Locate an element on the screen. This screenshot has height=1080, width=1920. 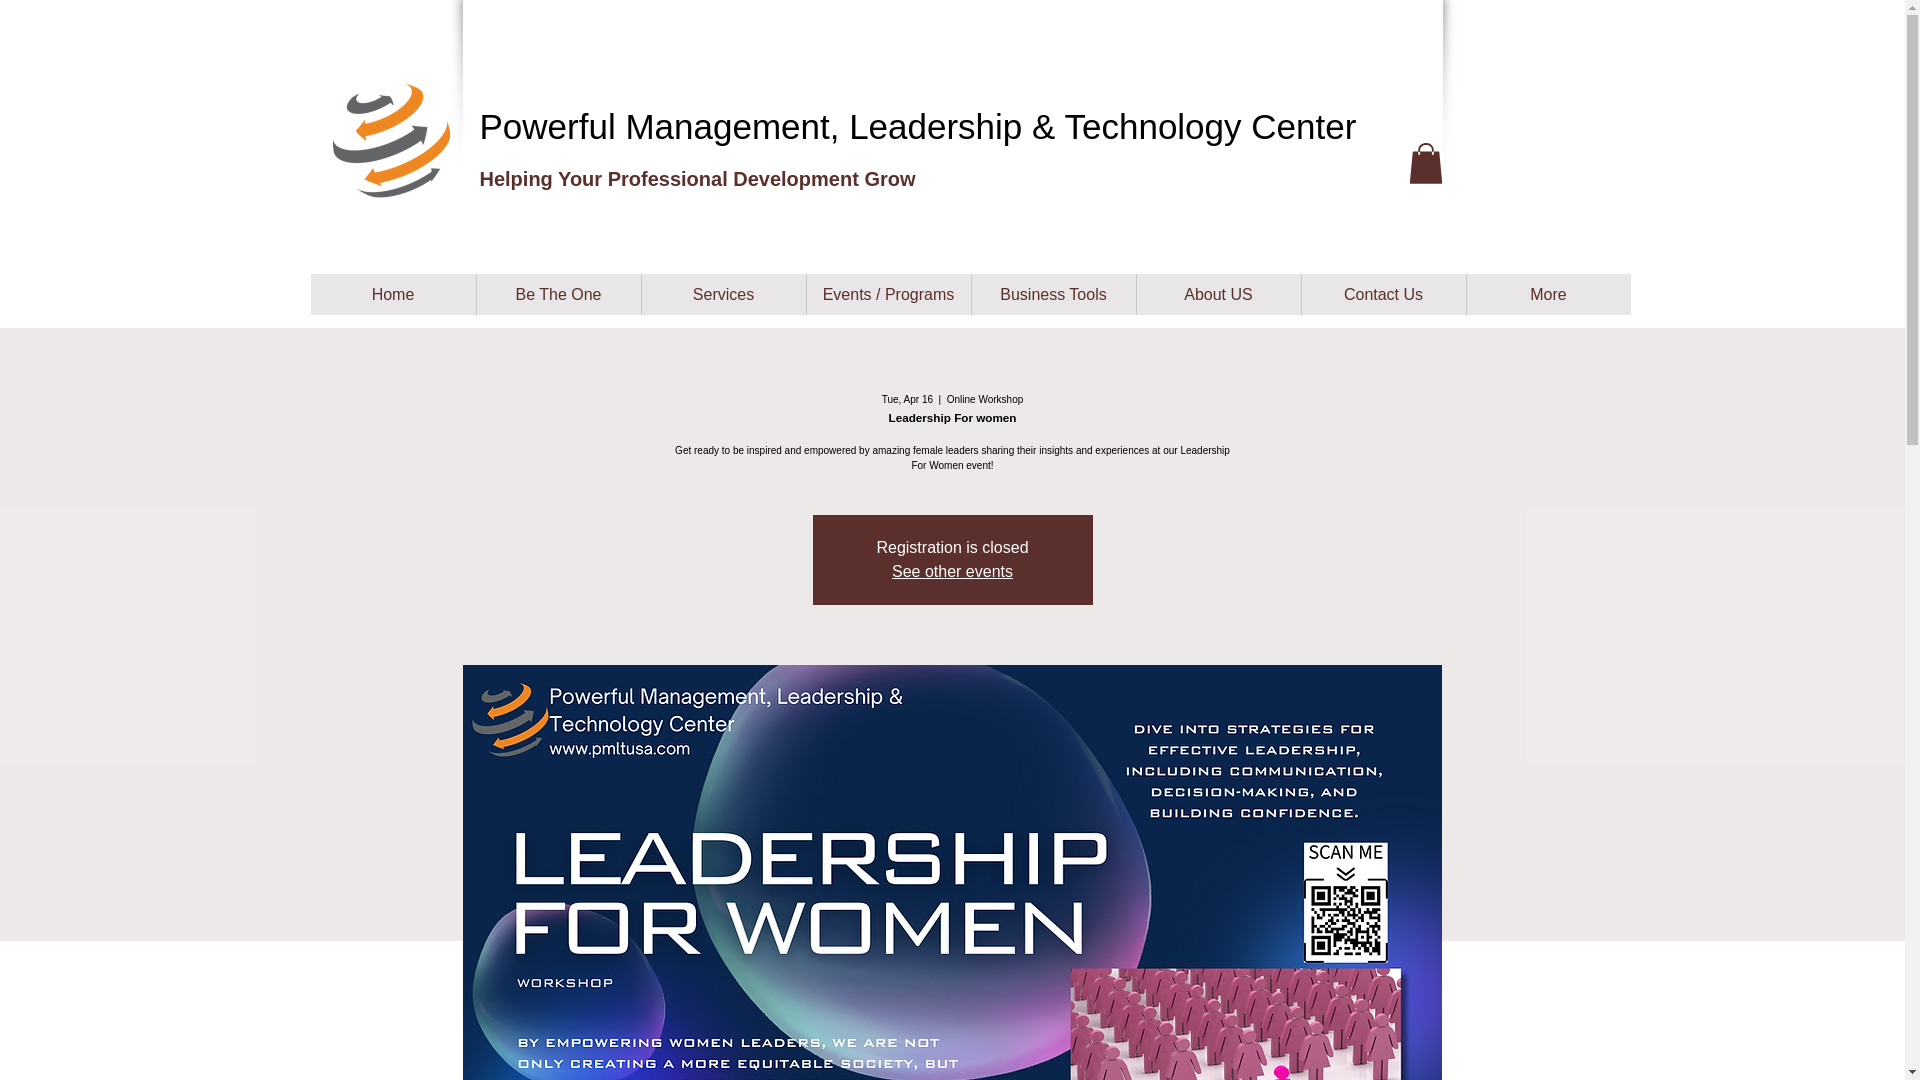
Home is located at coordinates (392, 294).